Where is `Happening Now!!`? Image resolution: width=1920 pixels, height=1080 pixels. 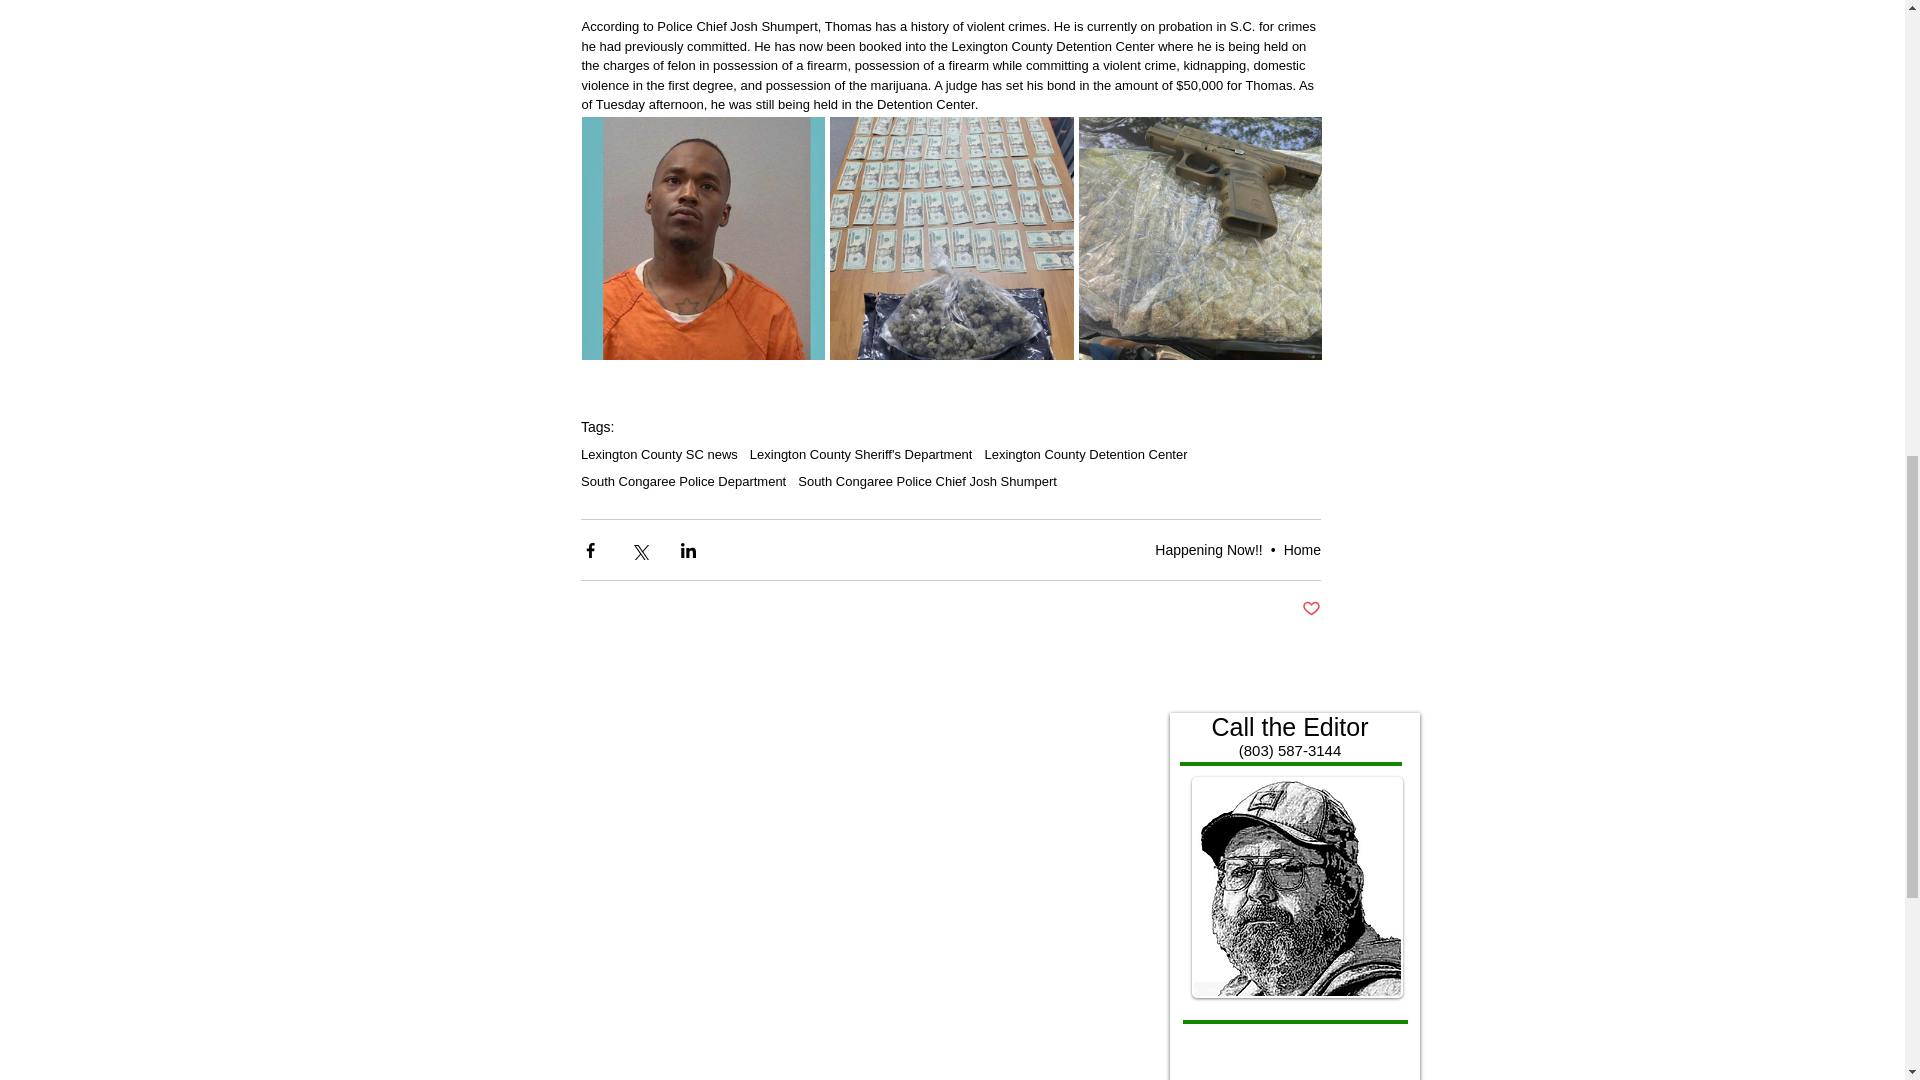
Happening Now!! is located at coordinates (1208, 550).